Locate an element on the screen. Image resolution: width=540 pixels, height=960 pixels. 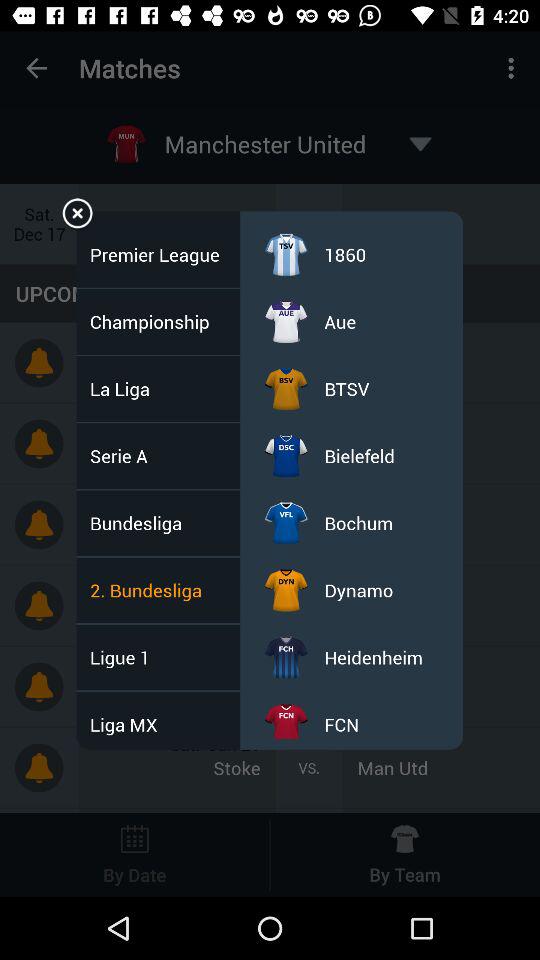
flip until bochum is located at coordinates (358, 522).